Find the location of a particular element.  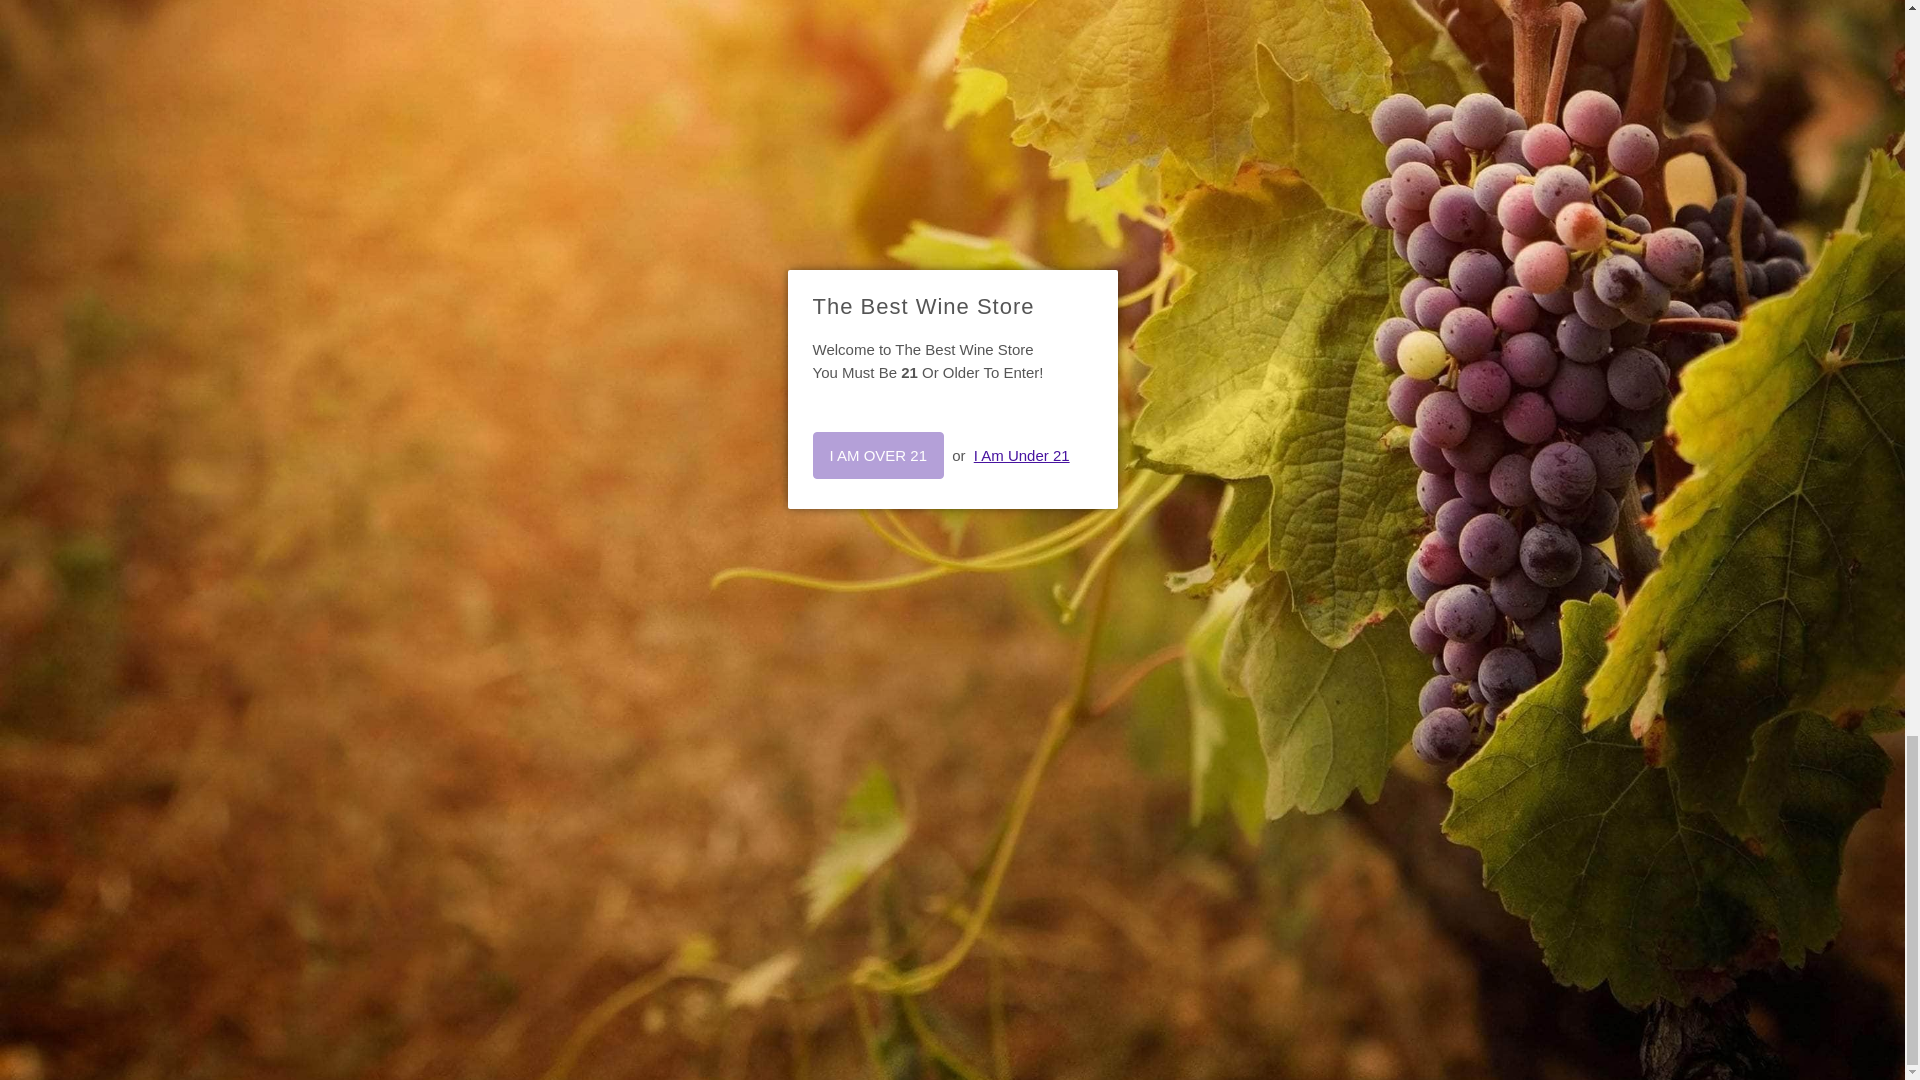

Apple Pay is located at coordinates (775, 913).